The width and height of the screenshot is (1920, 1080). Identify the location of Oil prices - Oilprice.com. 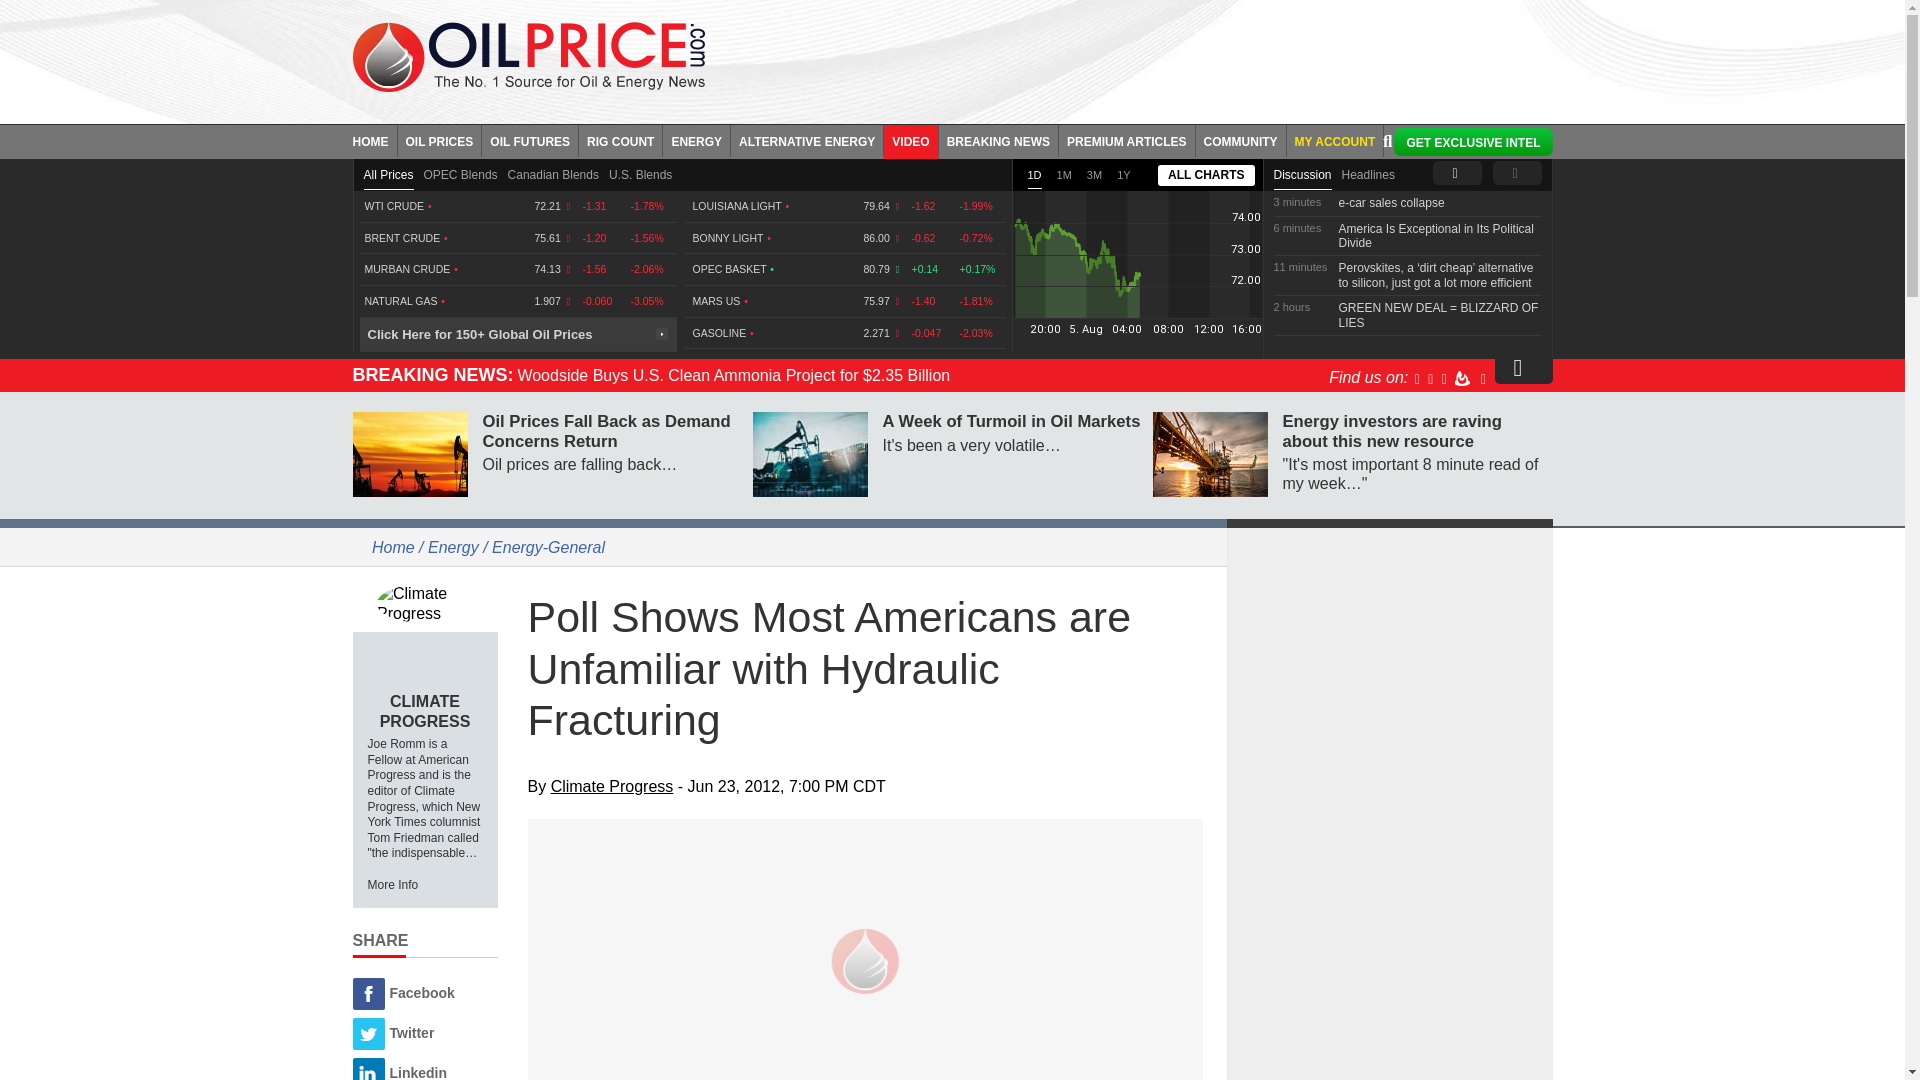
(528, 56).